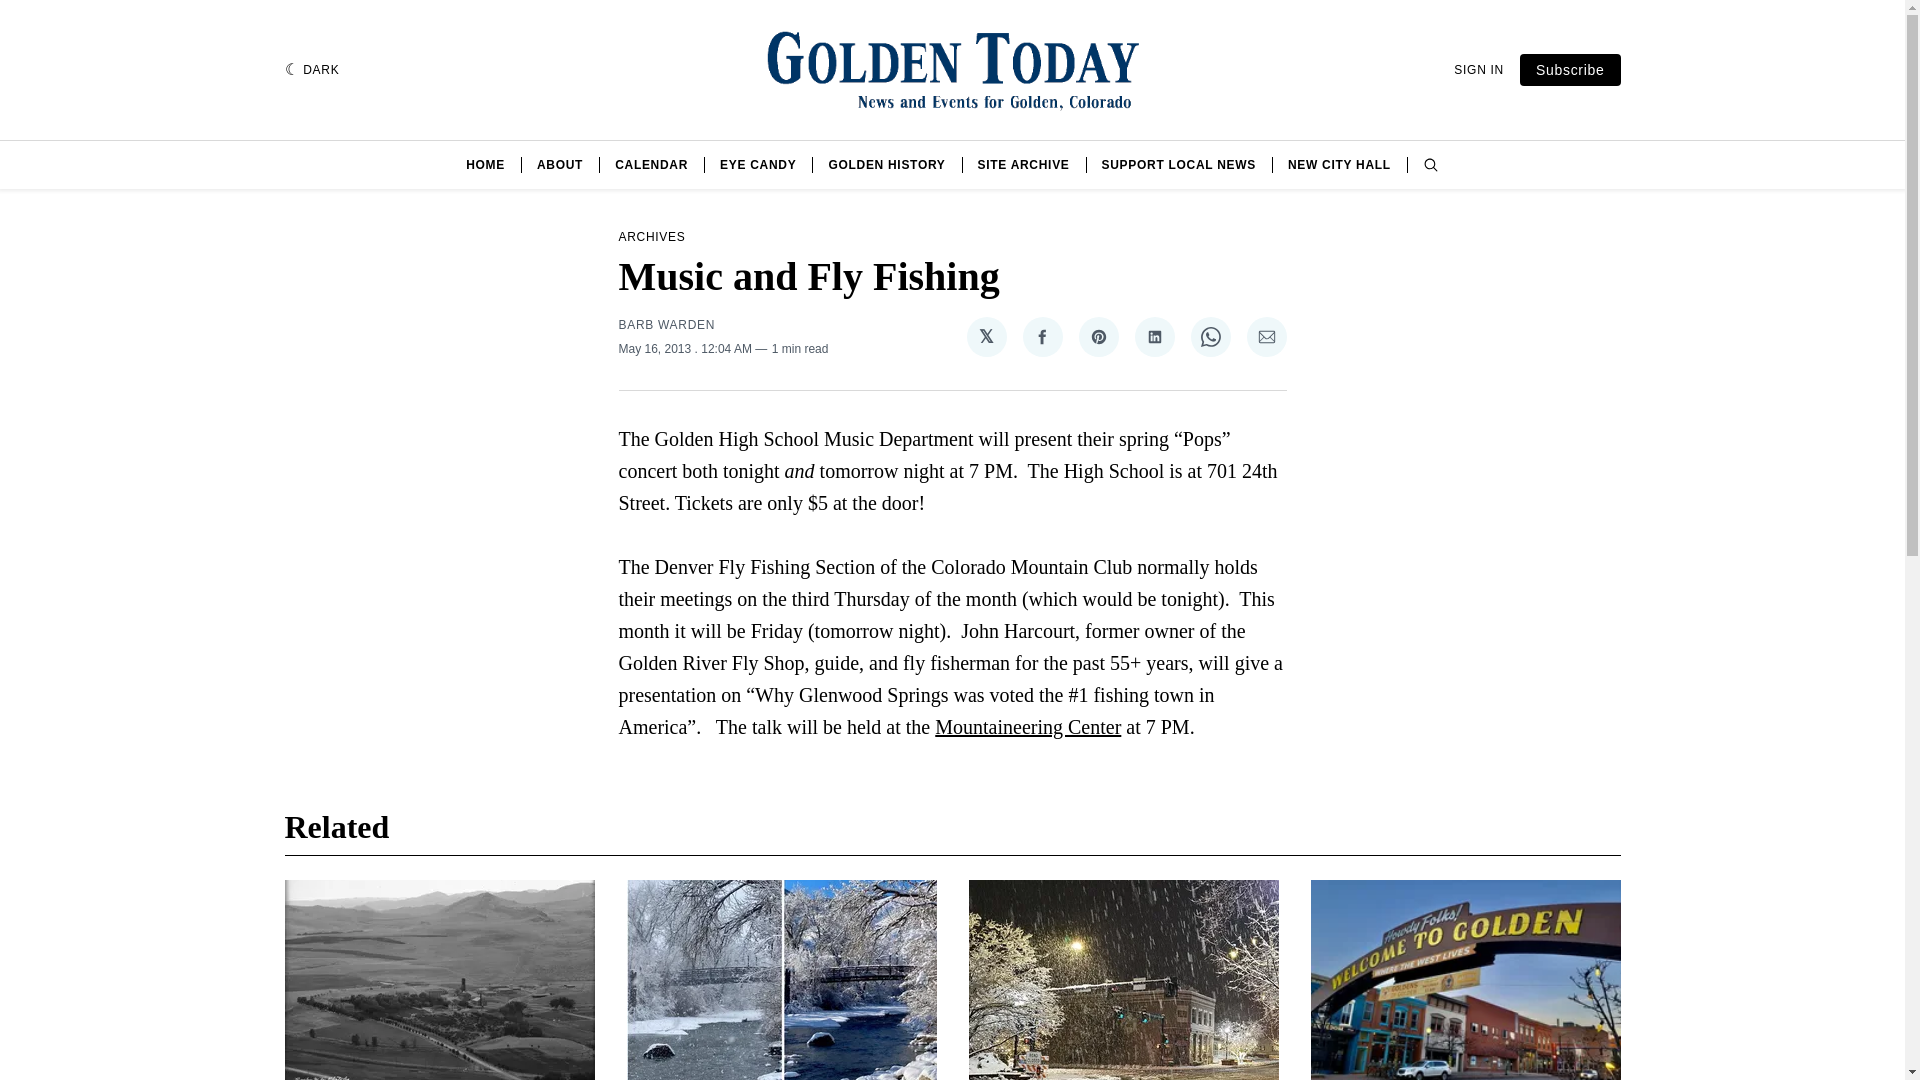 This screenshot has width=1920, height=1080. What do you see at coordinates (485, 164) in the screenshot?
I see `HOME` at bounding box center [485, 164].